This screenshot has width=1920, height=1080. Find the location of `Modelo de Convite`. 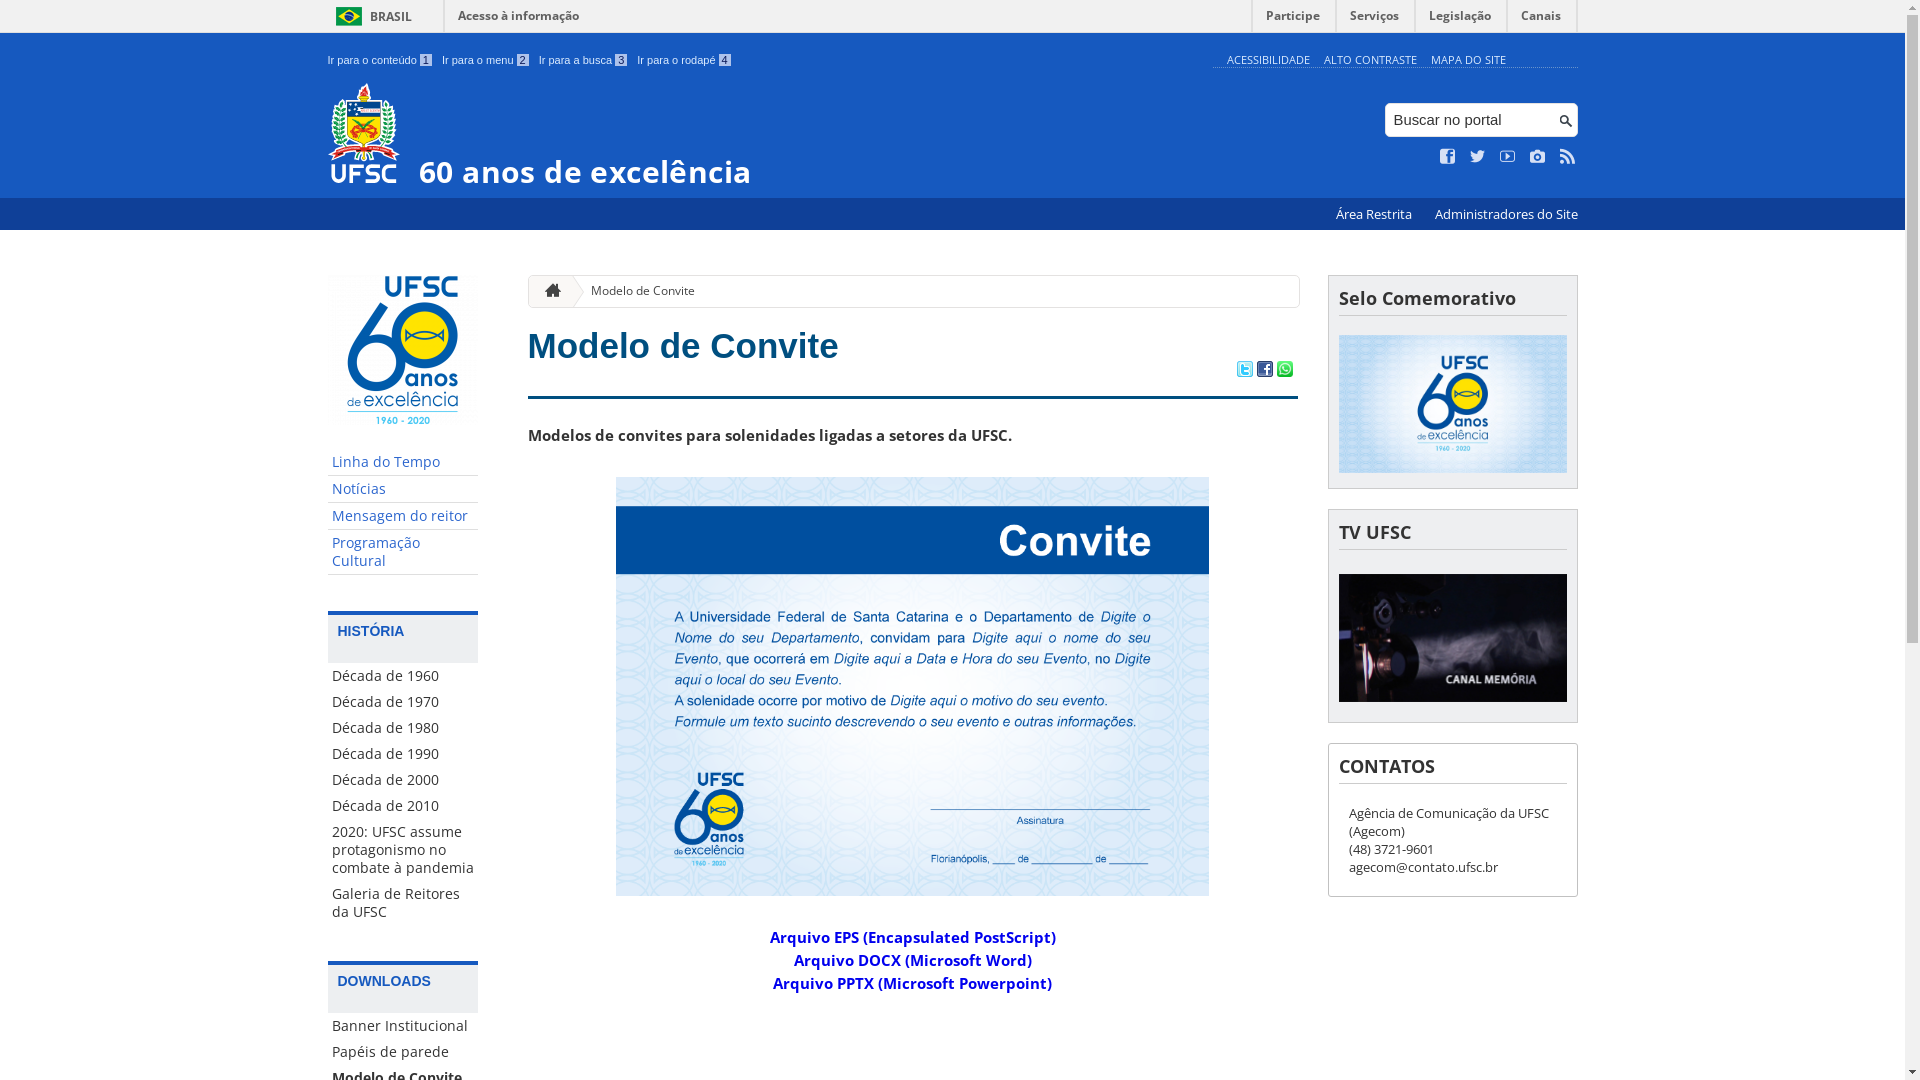

Modelo de Convite is located at coordinates (684, 346).